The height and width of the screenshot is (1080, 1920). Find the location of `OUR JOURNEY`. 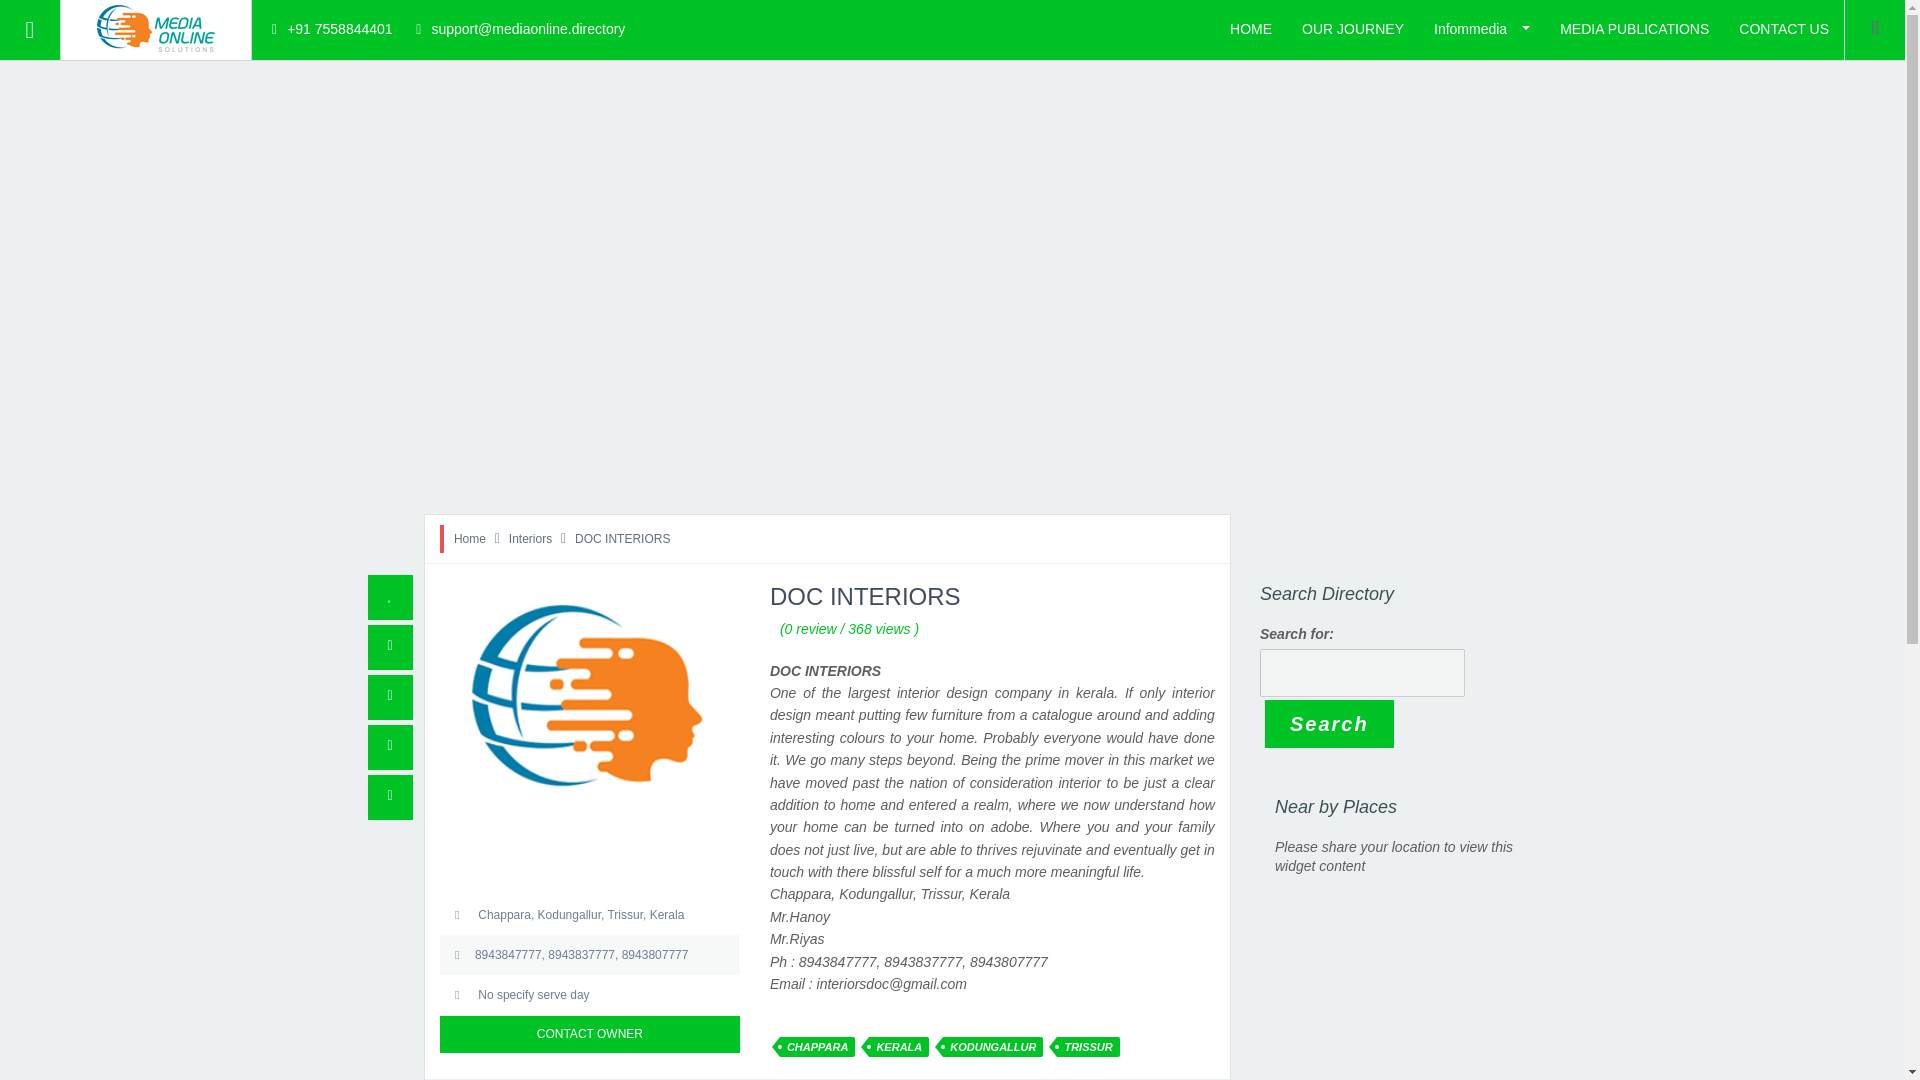

OUR JOURNEY is located at coordinates (1352, 28).